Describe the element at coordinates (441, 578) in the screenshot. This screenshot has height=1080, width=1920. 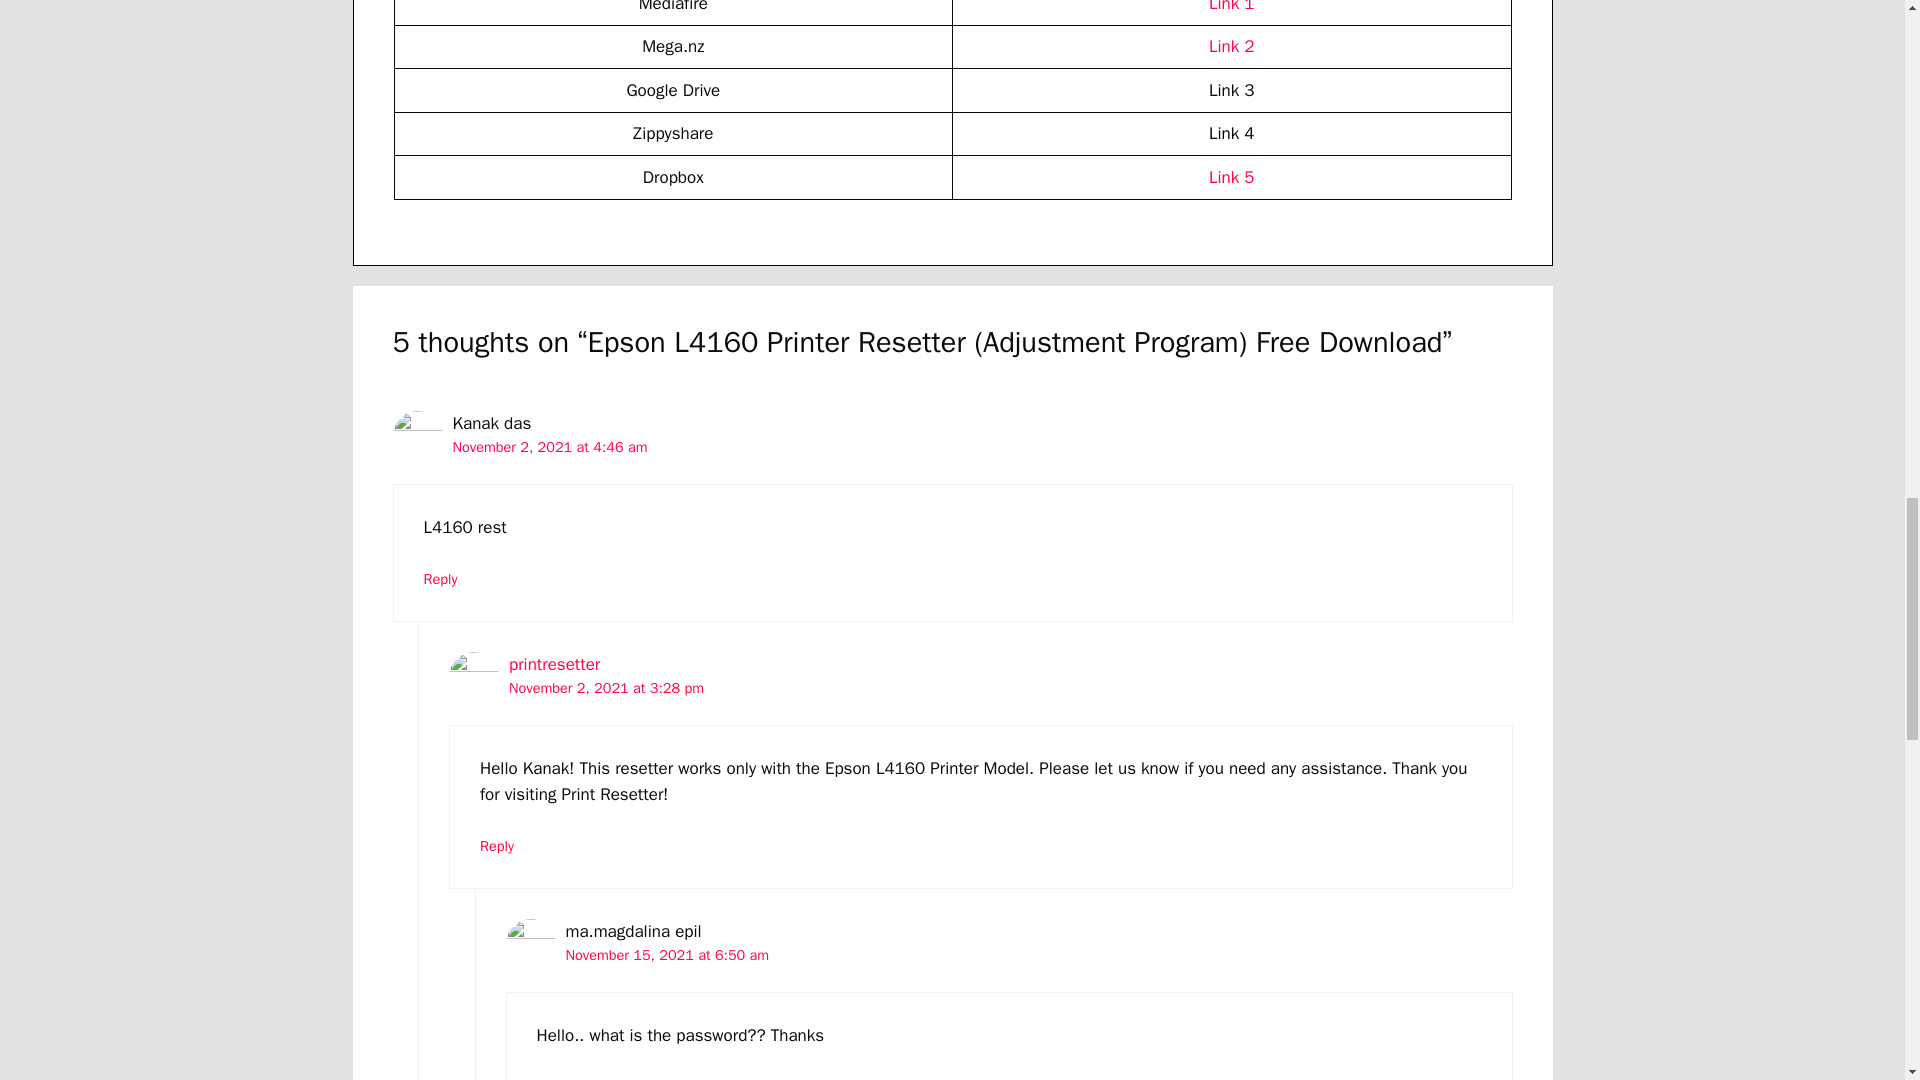
I see `Reply` at that location.